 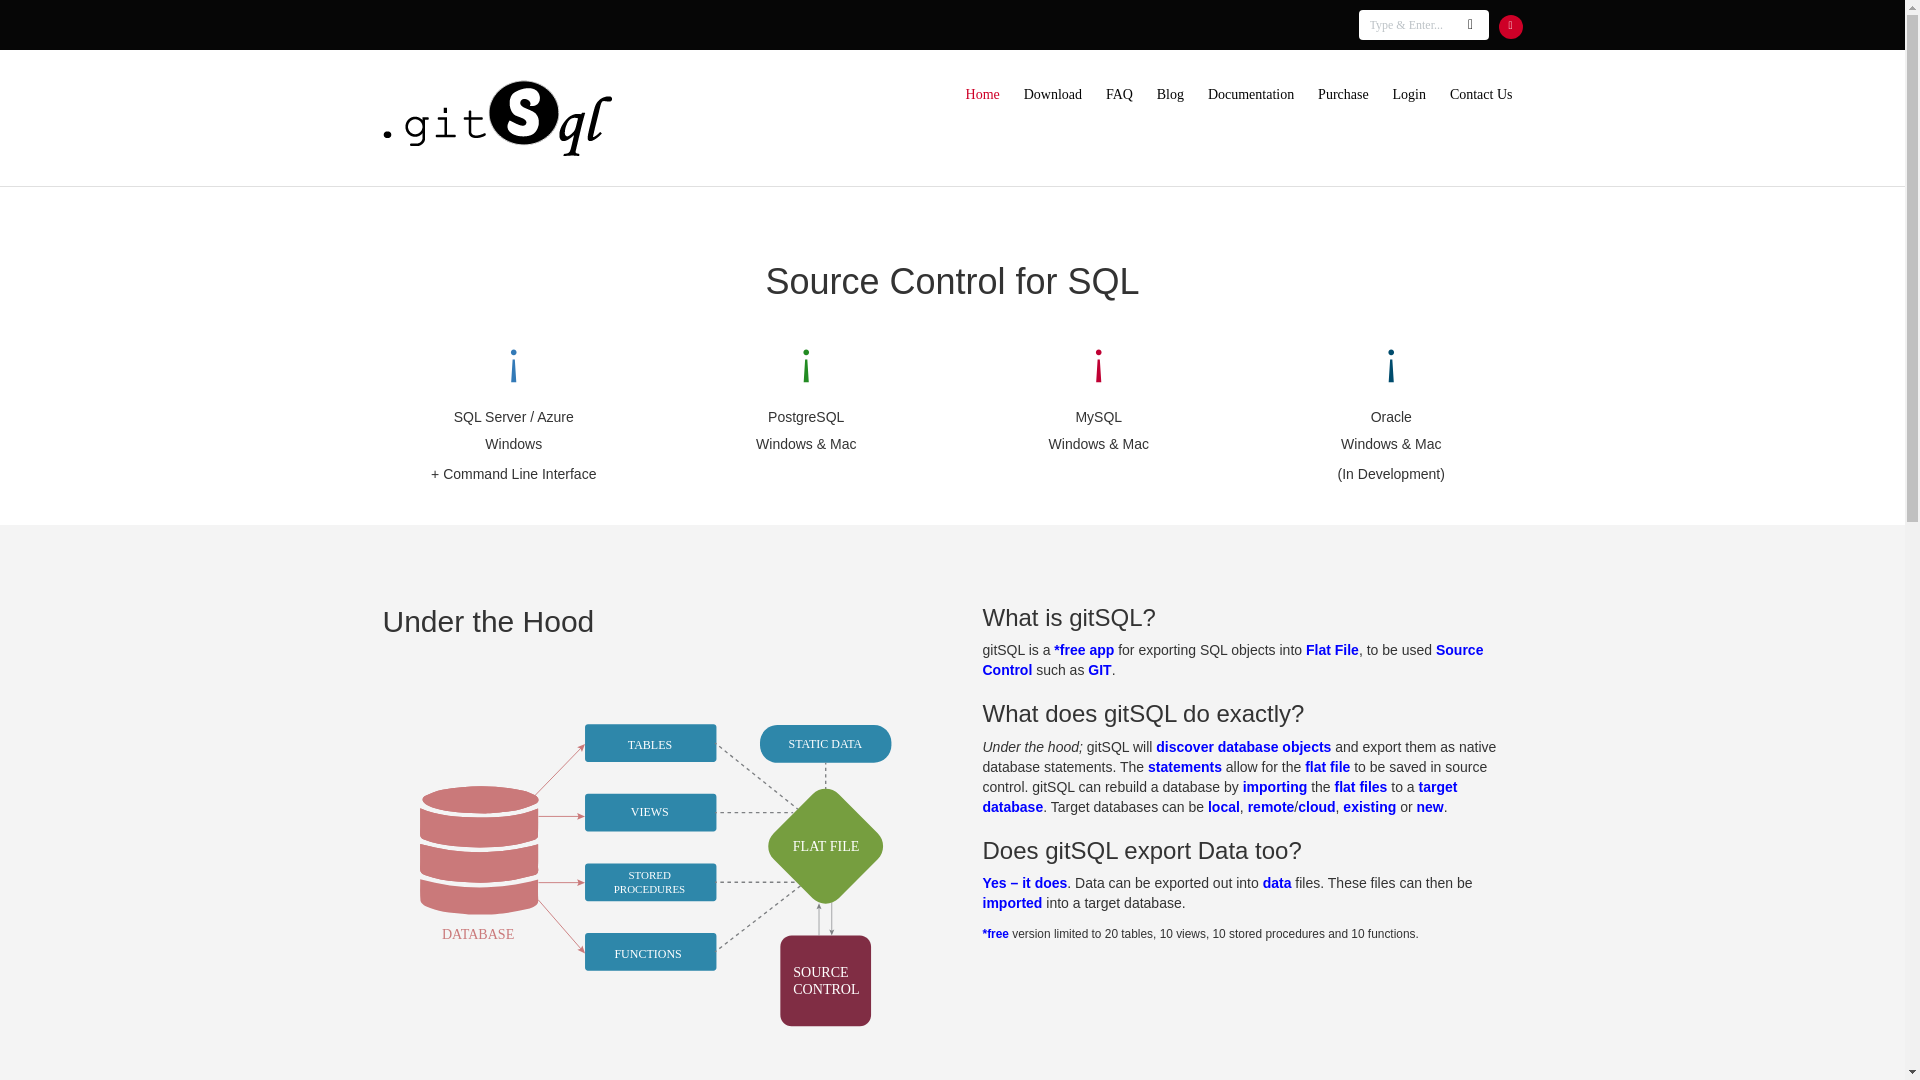 I want to click on Documentation, so click(x=1250, y=94).